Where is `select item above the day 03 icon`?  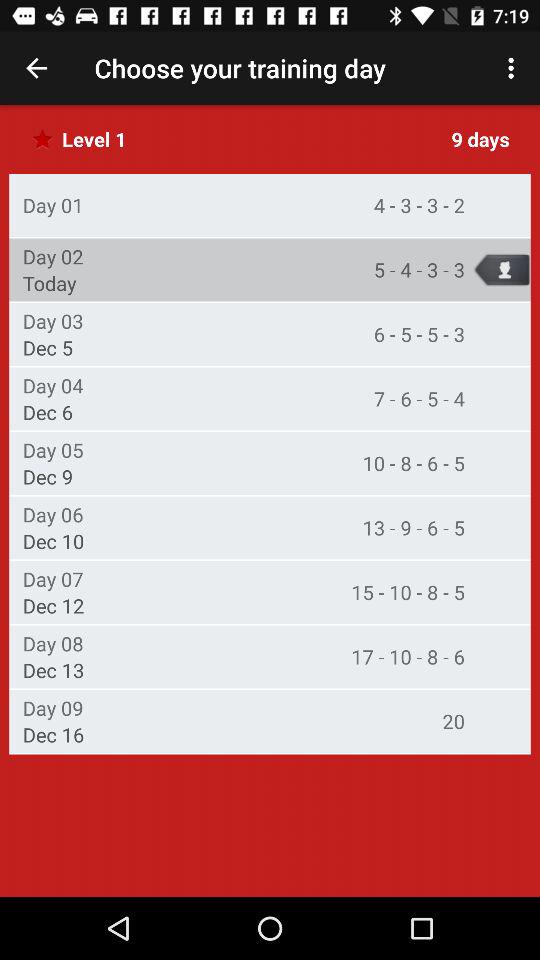 select item above the day 03 icon is located at coordinates (49, 283).